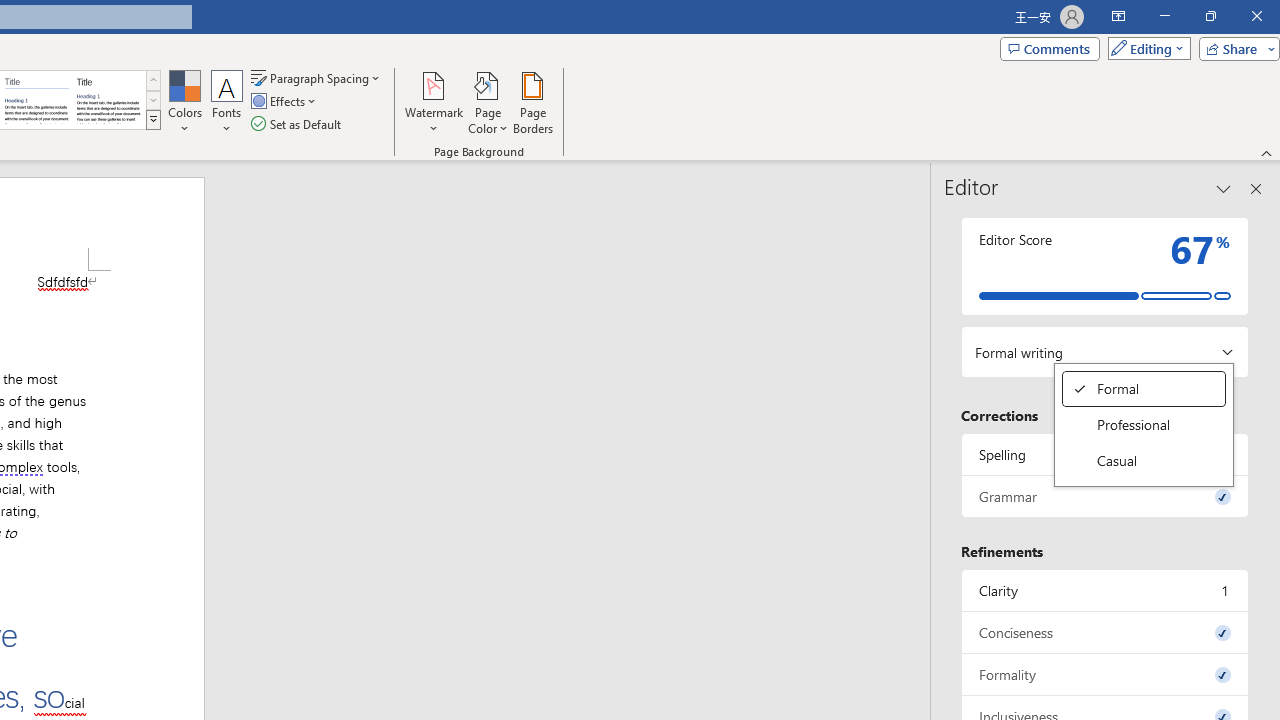 The image size is (1280, 720). What do you see at coordinates (1105, 674) in the screenshot?
I see `Formality, 0 issues. Press space or enter to review items.` at bounding box center [1105, 674].